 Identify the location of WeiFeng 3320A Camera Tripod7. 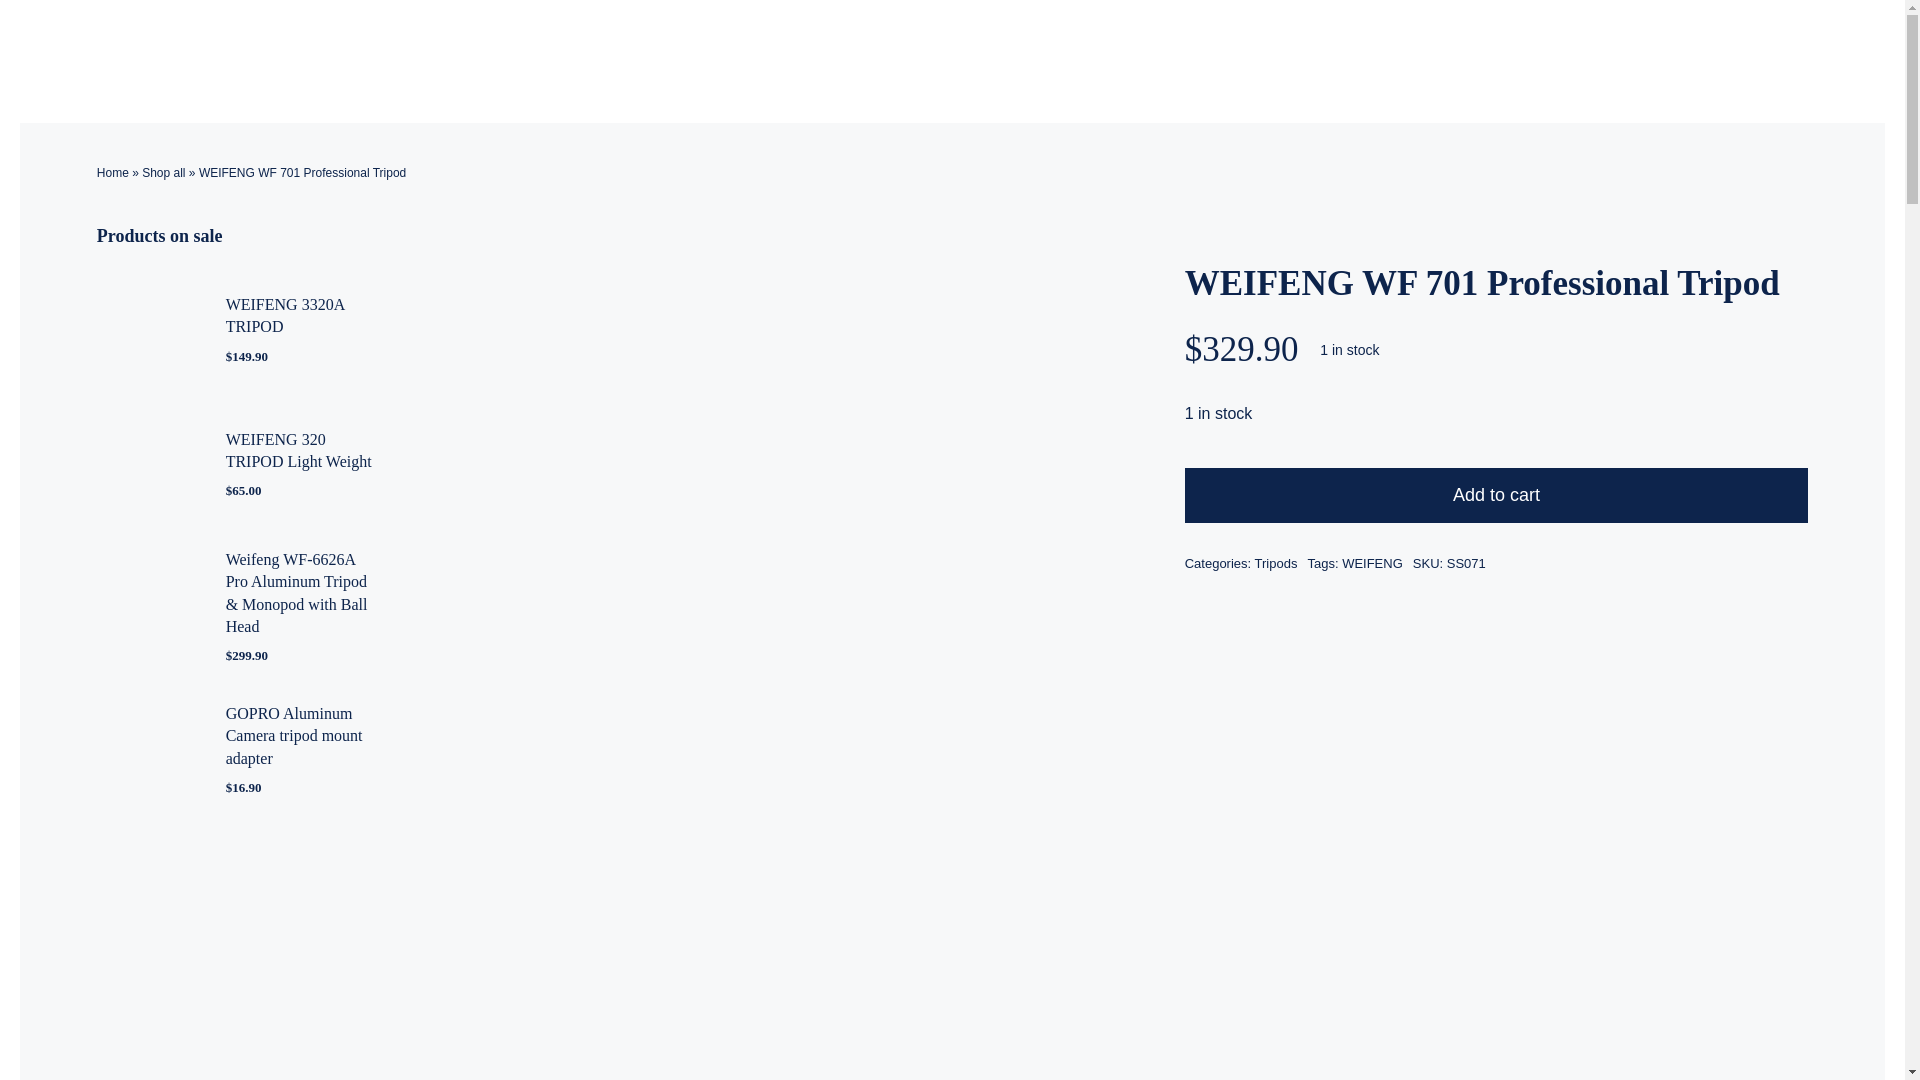
(147, 330).